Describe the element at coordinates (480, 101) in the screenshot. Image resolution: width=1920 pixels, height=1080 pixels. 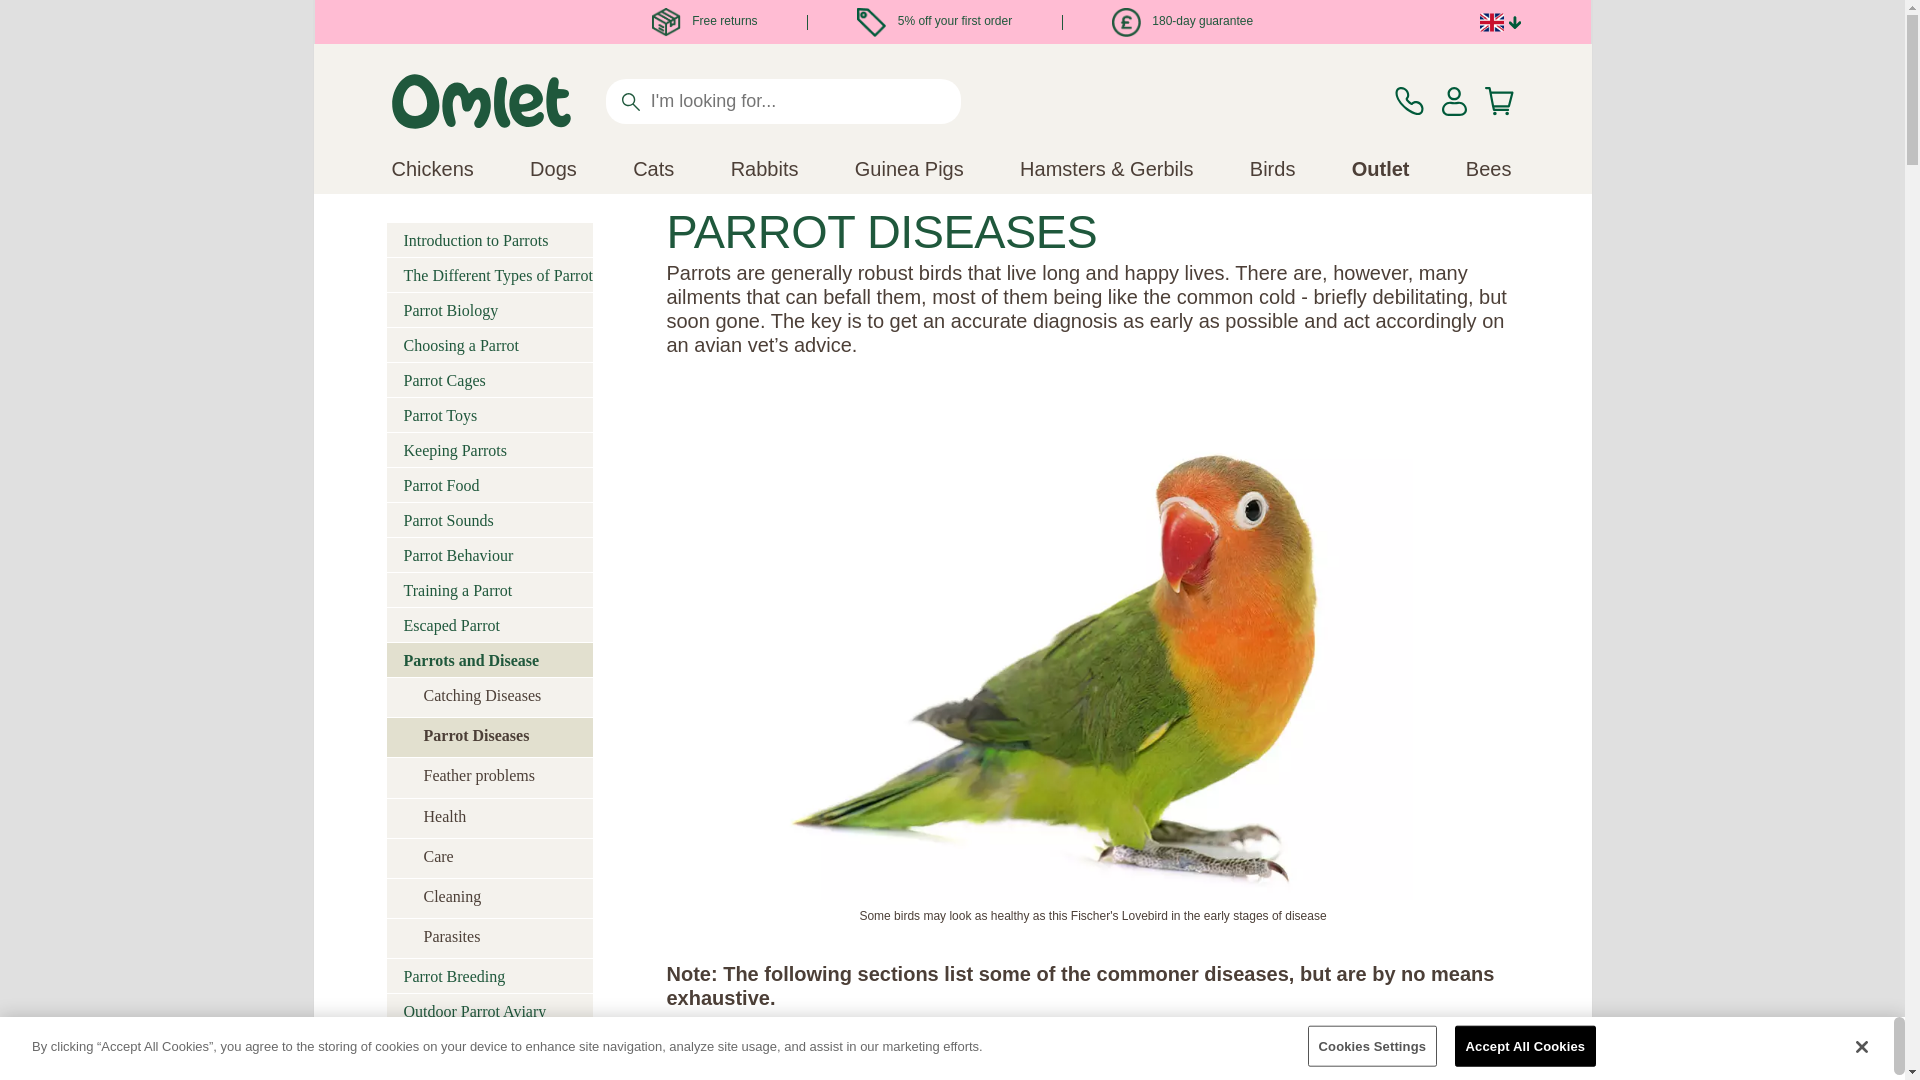
I see `Omlet` at that location.